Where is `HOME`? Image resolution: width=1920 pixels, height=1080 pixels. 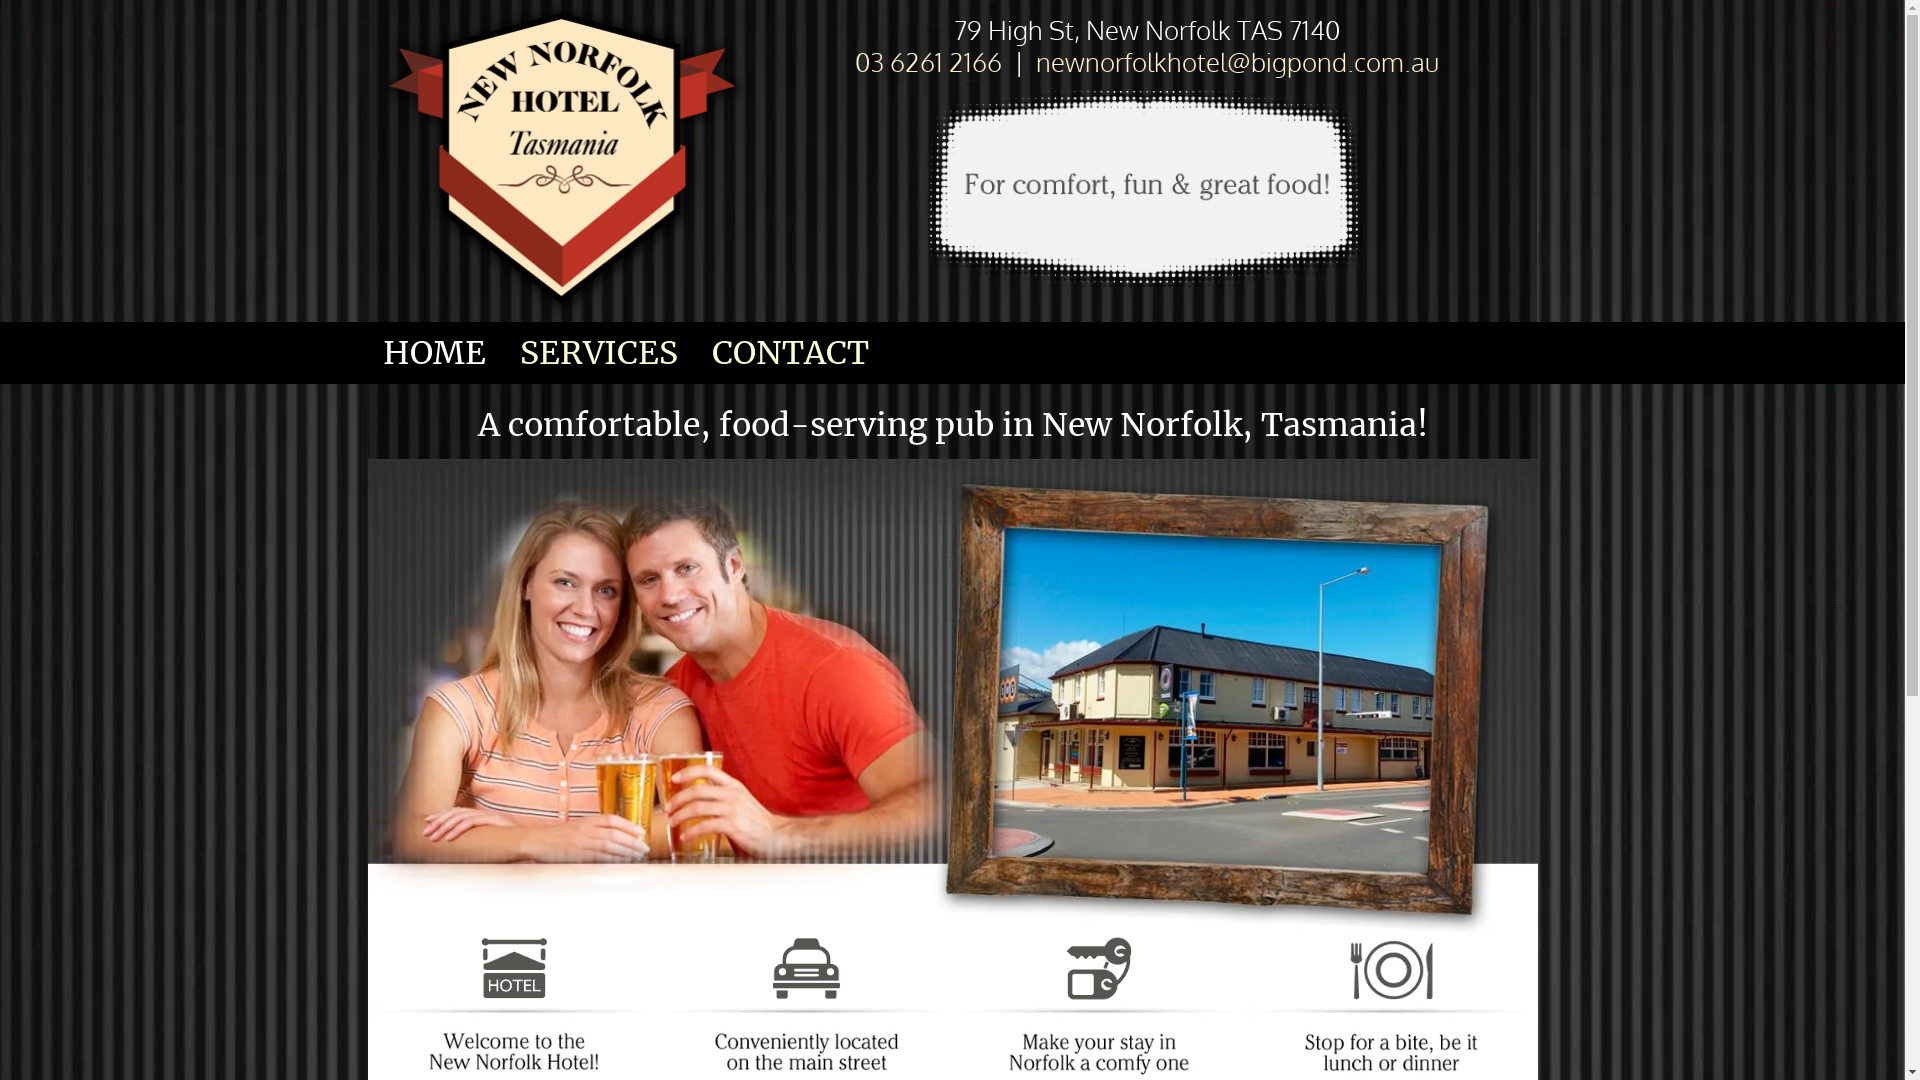
HOME is located at coordinates (434, 353).